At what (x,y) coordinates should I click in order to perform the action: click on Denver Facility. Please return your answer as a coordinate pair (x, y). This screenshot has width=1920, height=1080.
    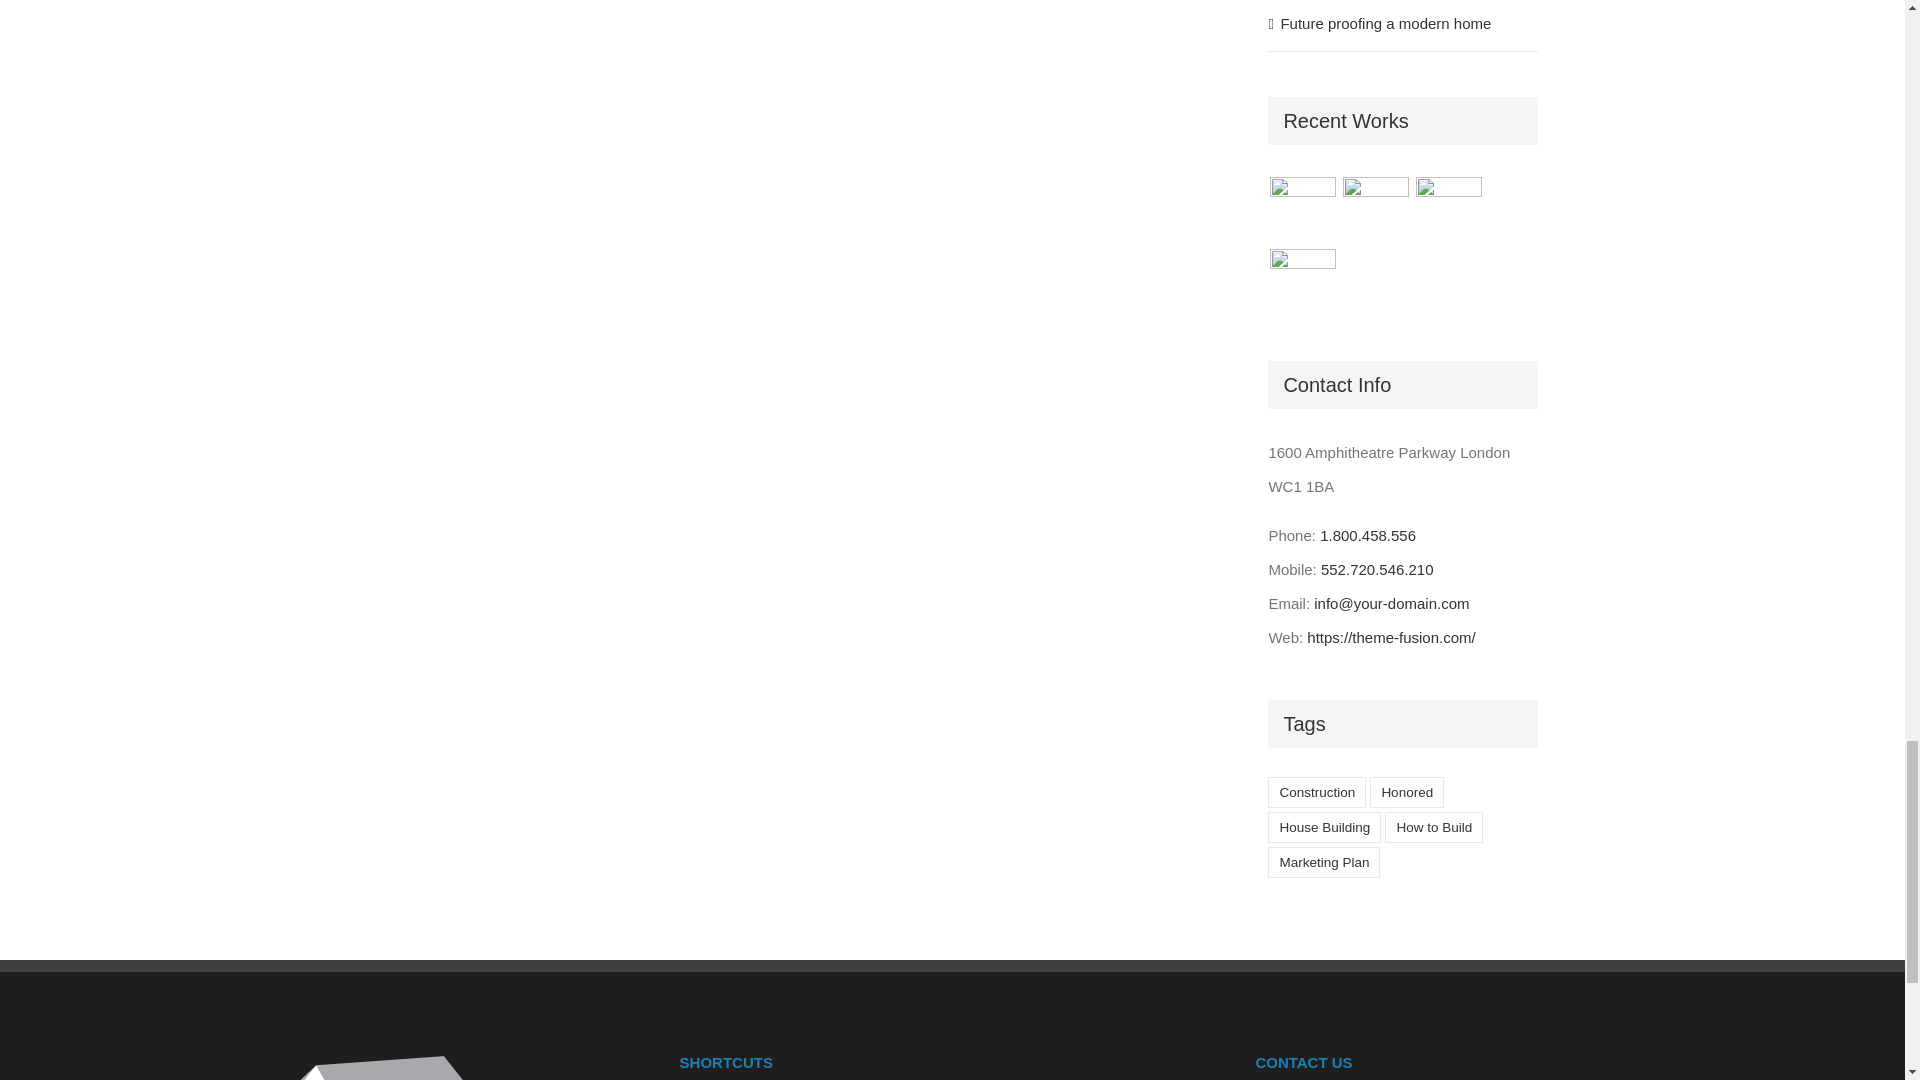
    Looking at the image, I should click on (1302, 208).